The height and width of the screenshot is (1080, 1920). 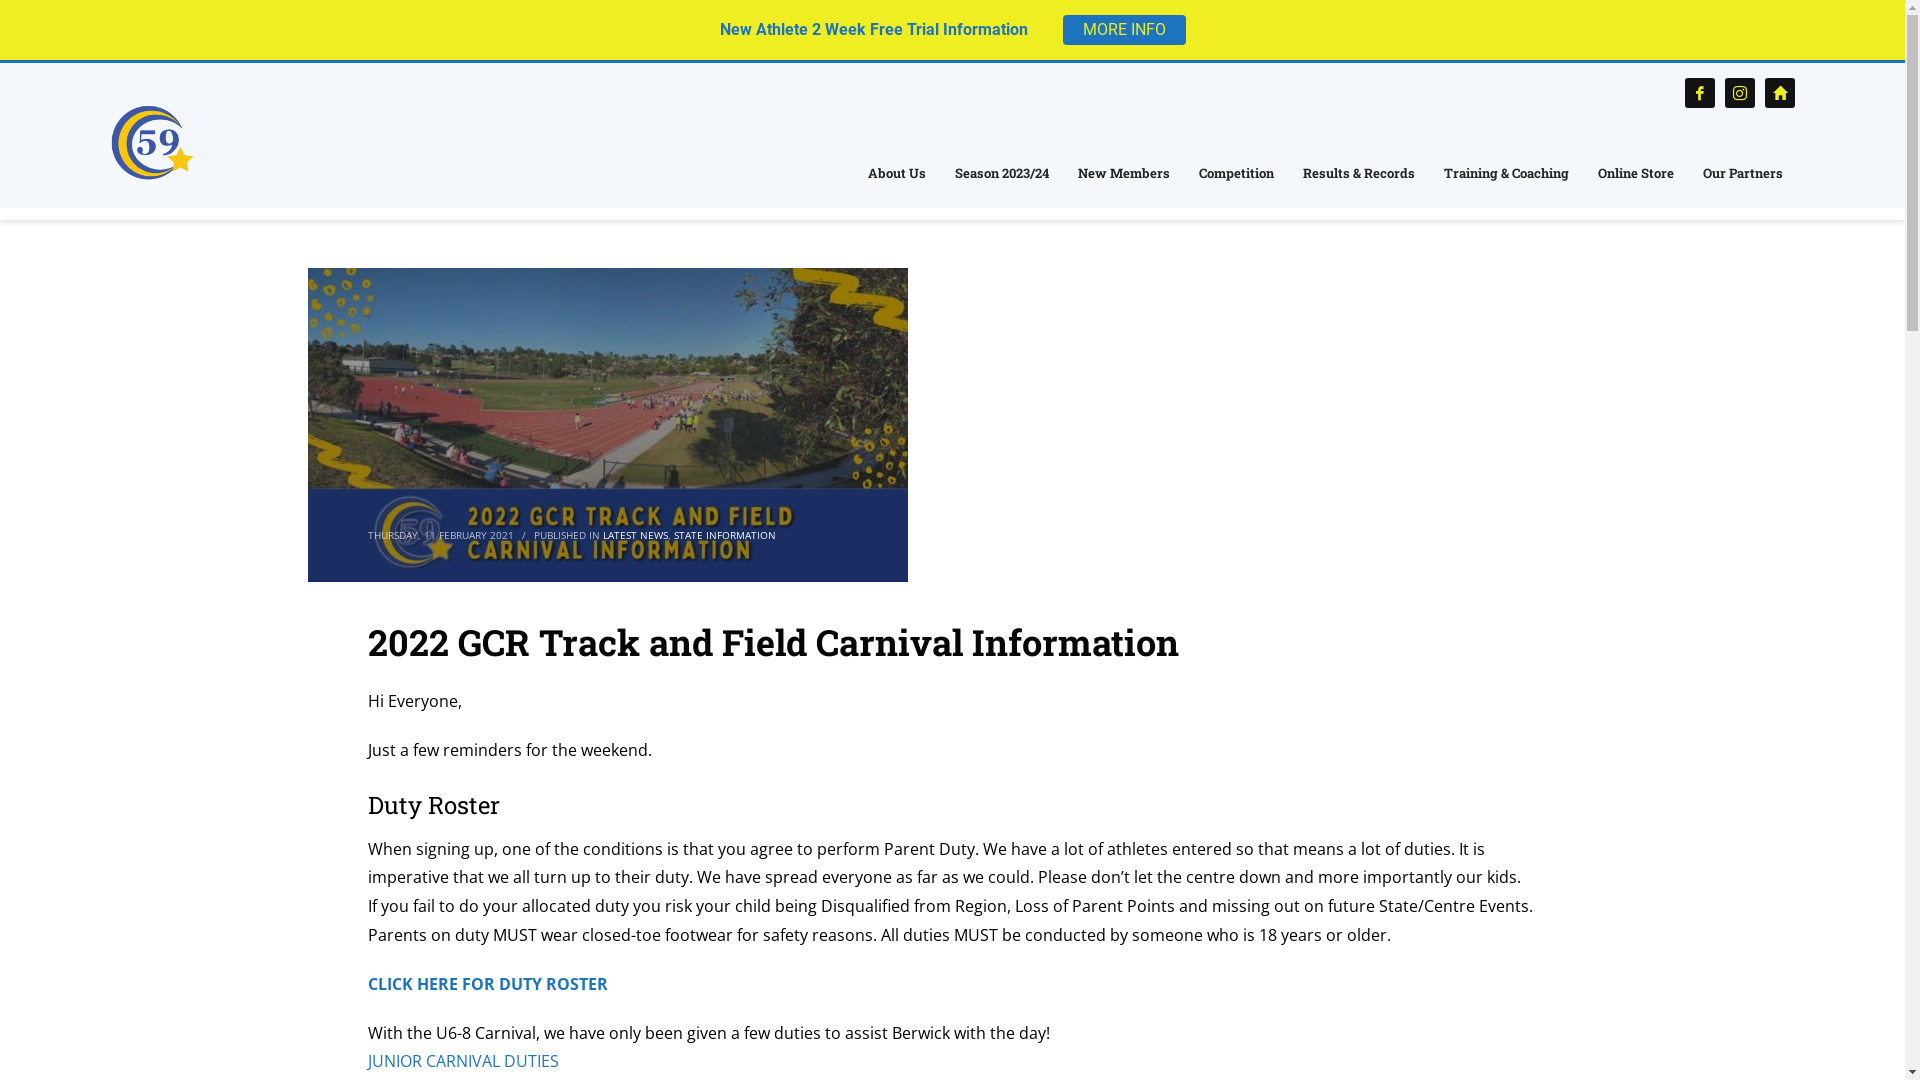 What do you see at coordinates (324, 218) in the screenshot?
I see `HOME` at bounding box center [324, 218].